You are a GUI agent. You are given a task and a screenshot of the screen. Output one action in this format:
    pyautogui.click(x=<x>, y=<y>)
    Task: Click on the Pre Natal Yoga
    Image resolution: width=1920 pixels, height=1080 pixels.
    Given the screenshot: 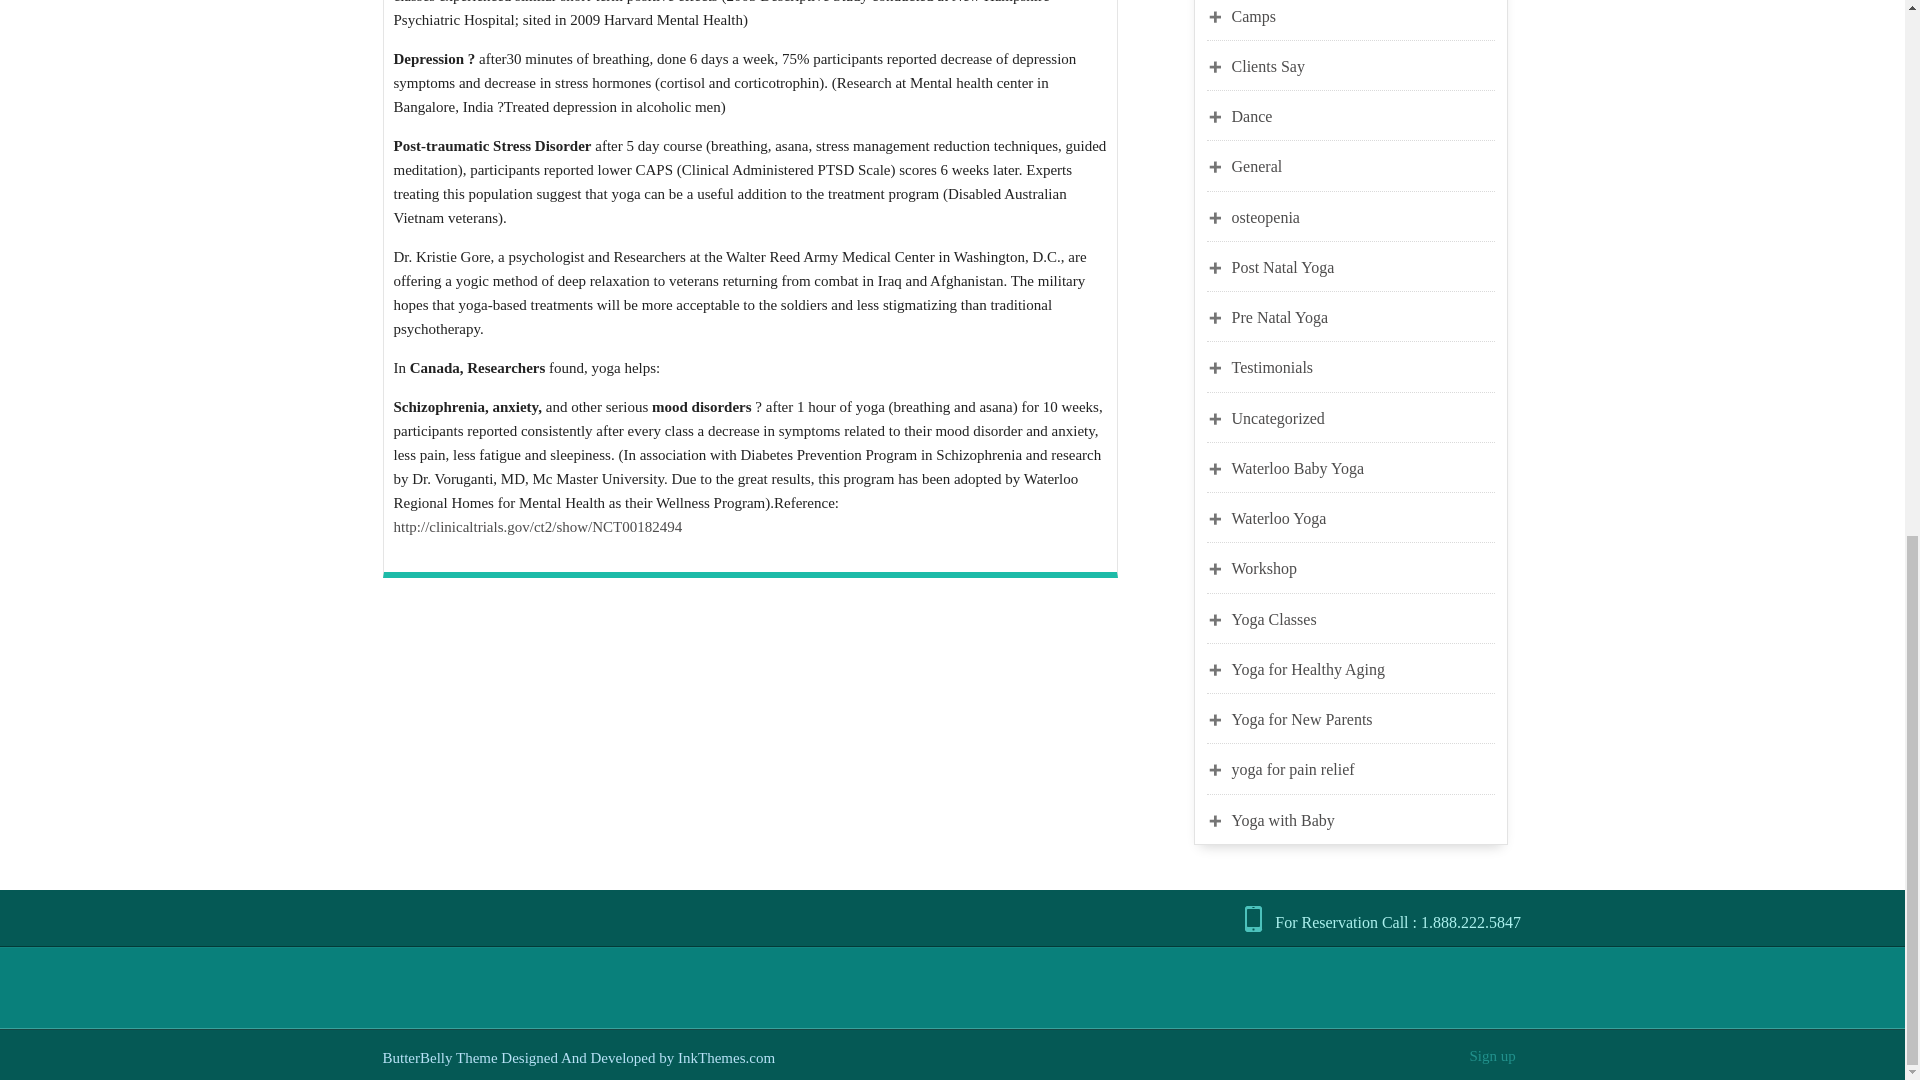 What is the action you would take?
    pyautogui.click(x=1364, y=317)
    